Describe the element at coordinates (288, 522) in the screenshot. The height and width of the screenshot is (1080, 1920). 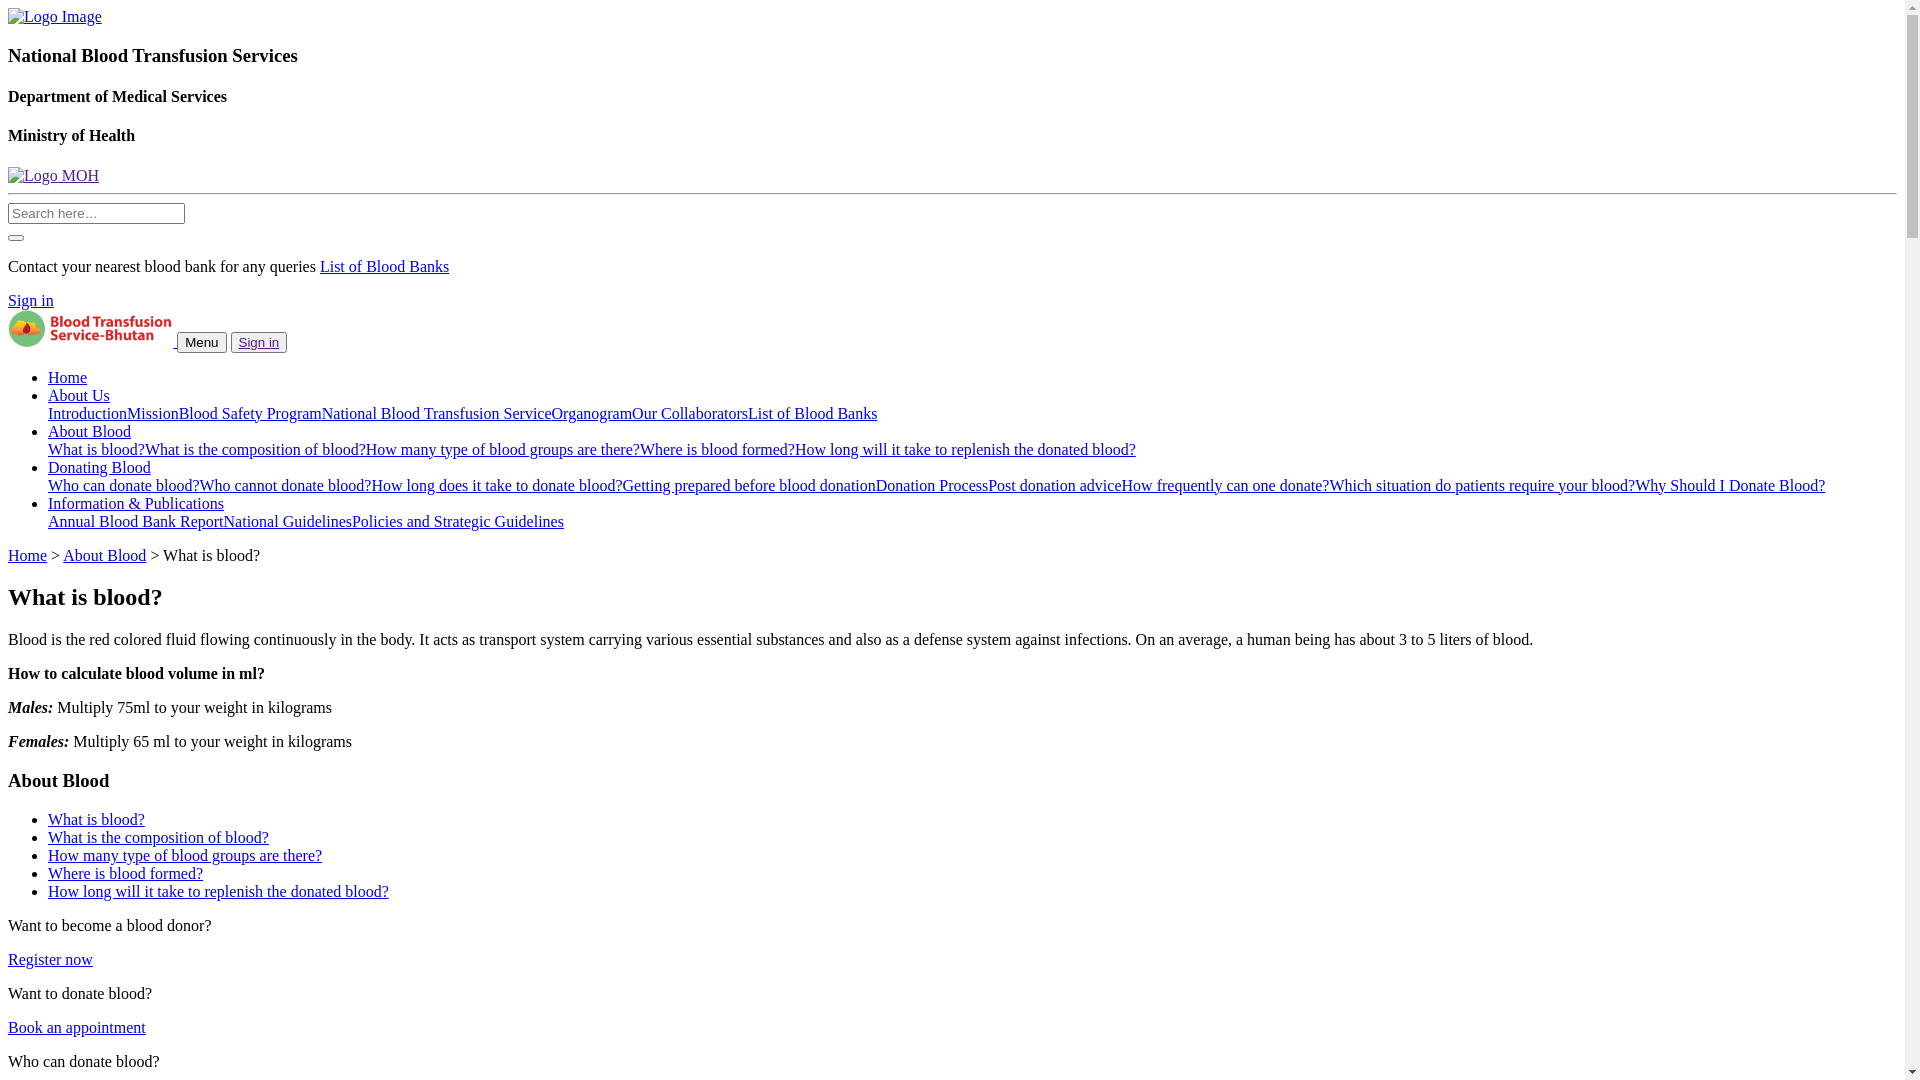
I see `National Guidelines` at that location.